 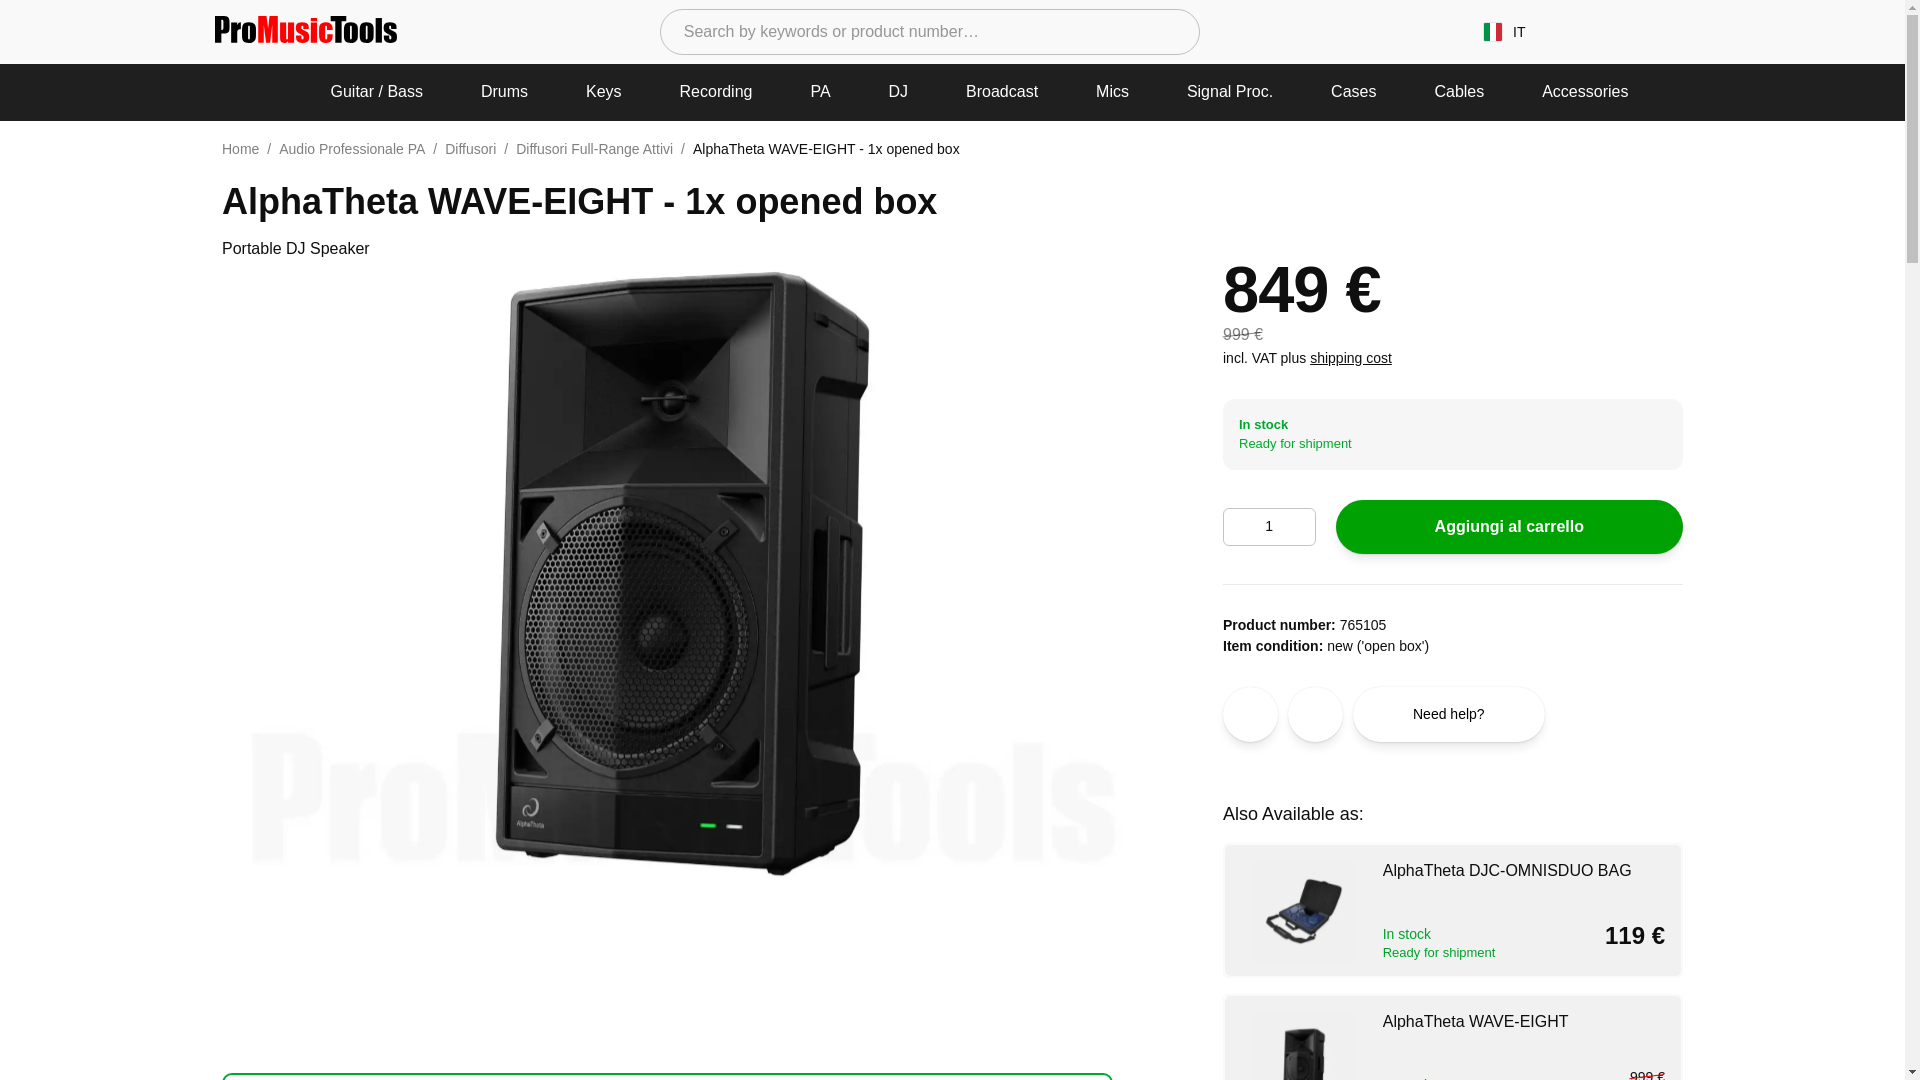 What do you see at coordinates (1458, 92) in the screenshot?
I see `Cables` at bounding box center [1458, 92].